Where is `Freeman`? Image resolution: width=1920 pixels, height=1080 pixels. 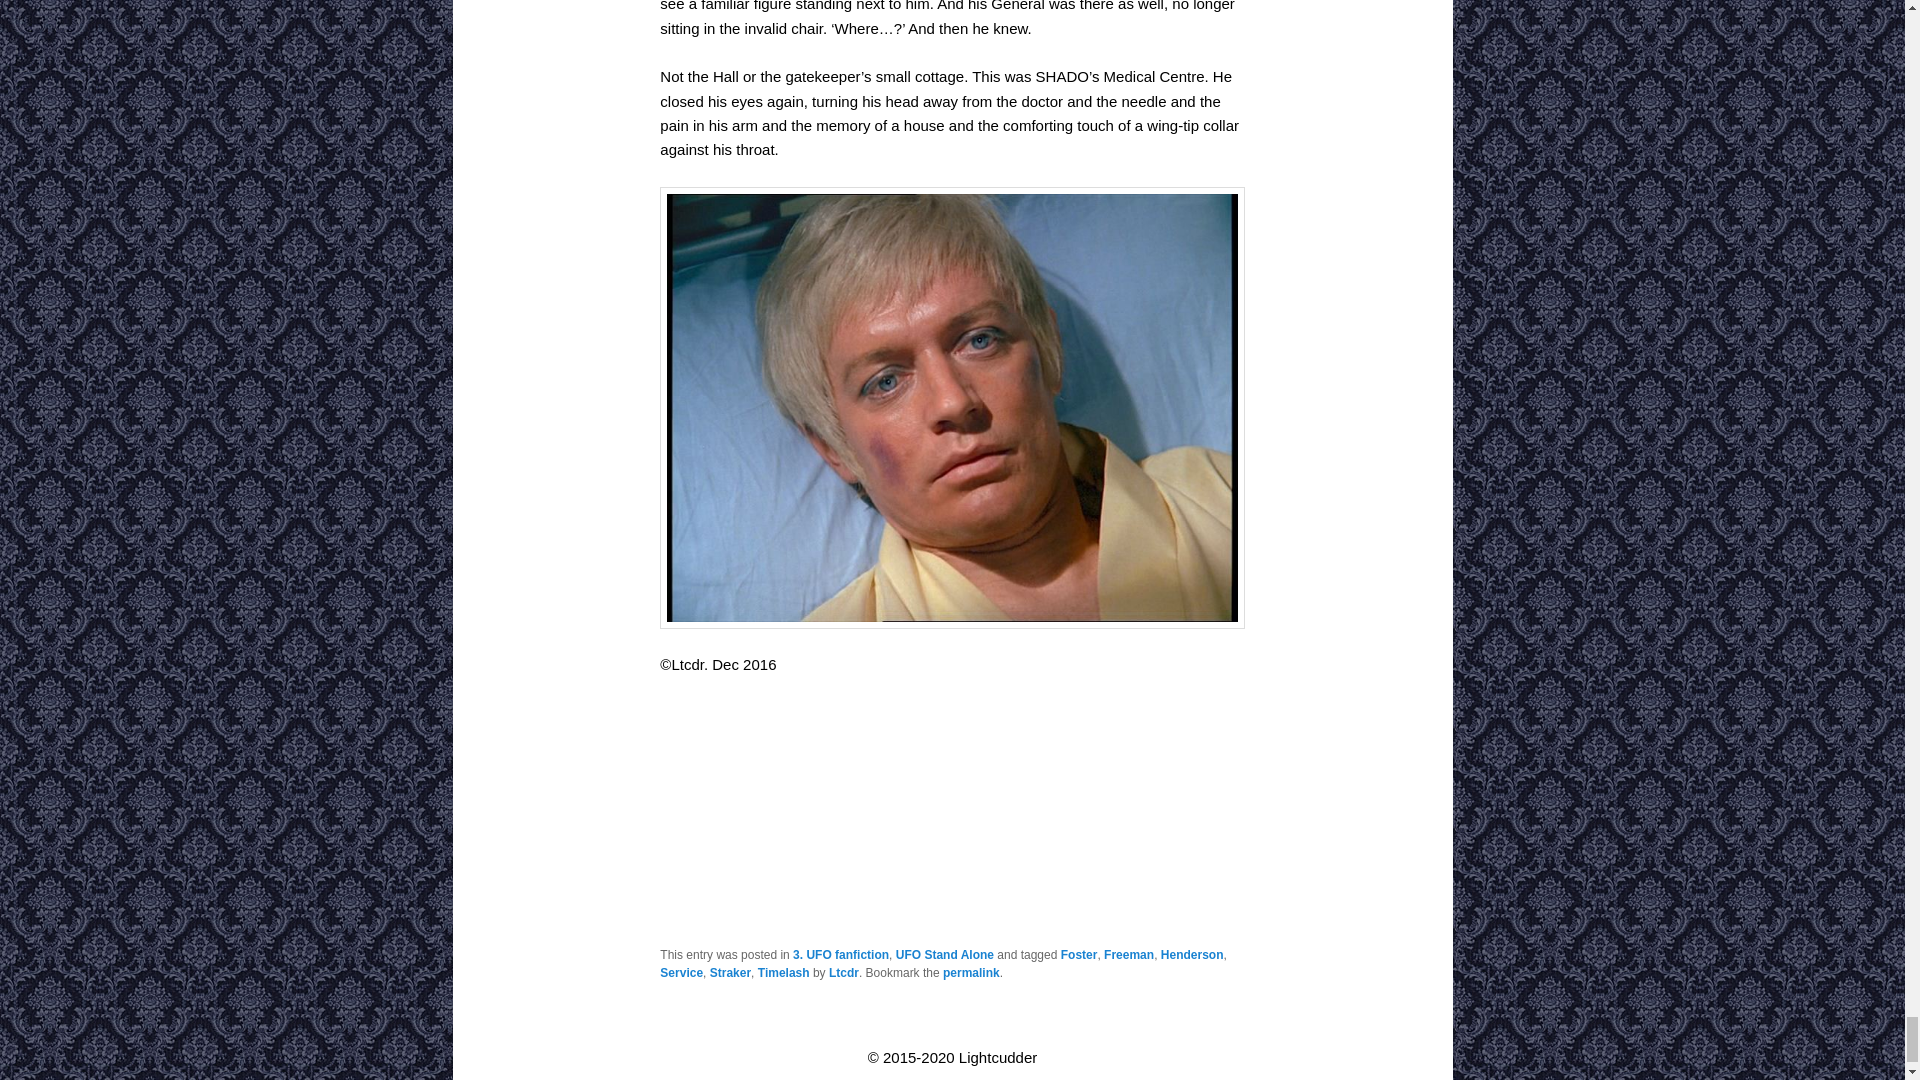 Freeman is located at coordinates (1128, 955).